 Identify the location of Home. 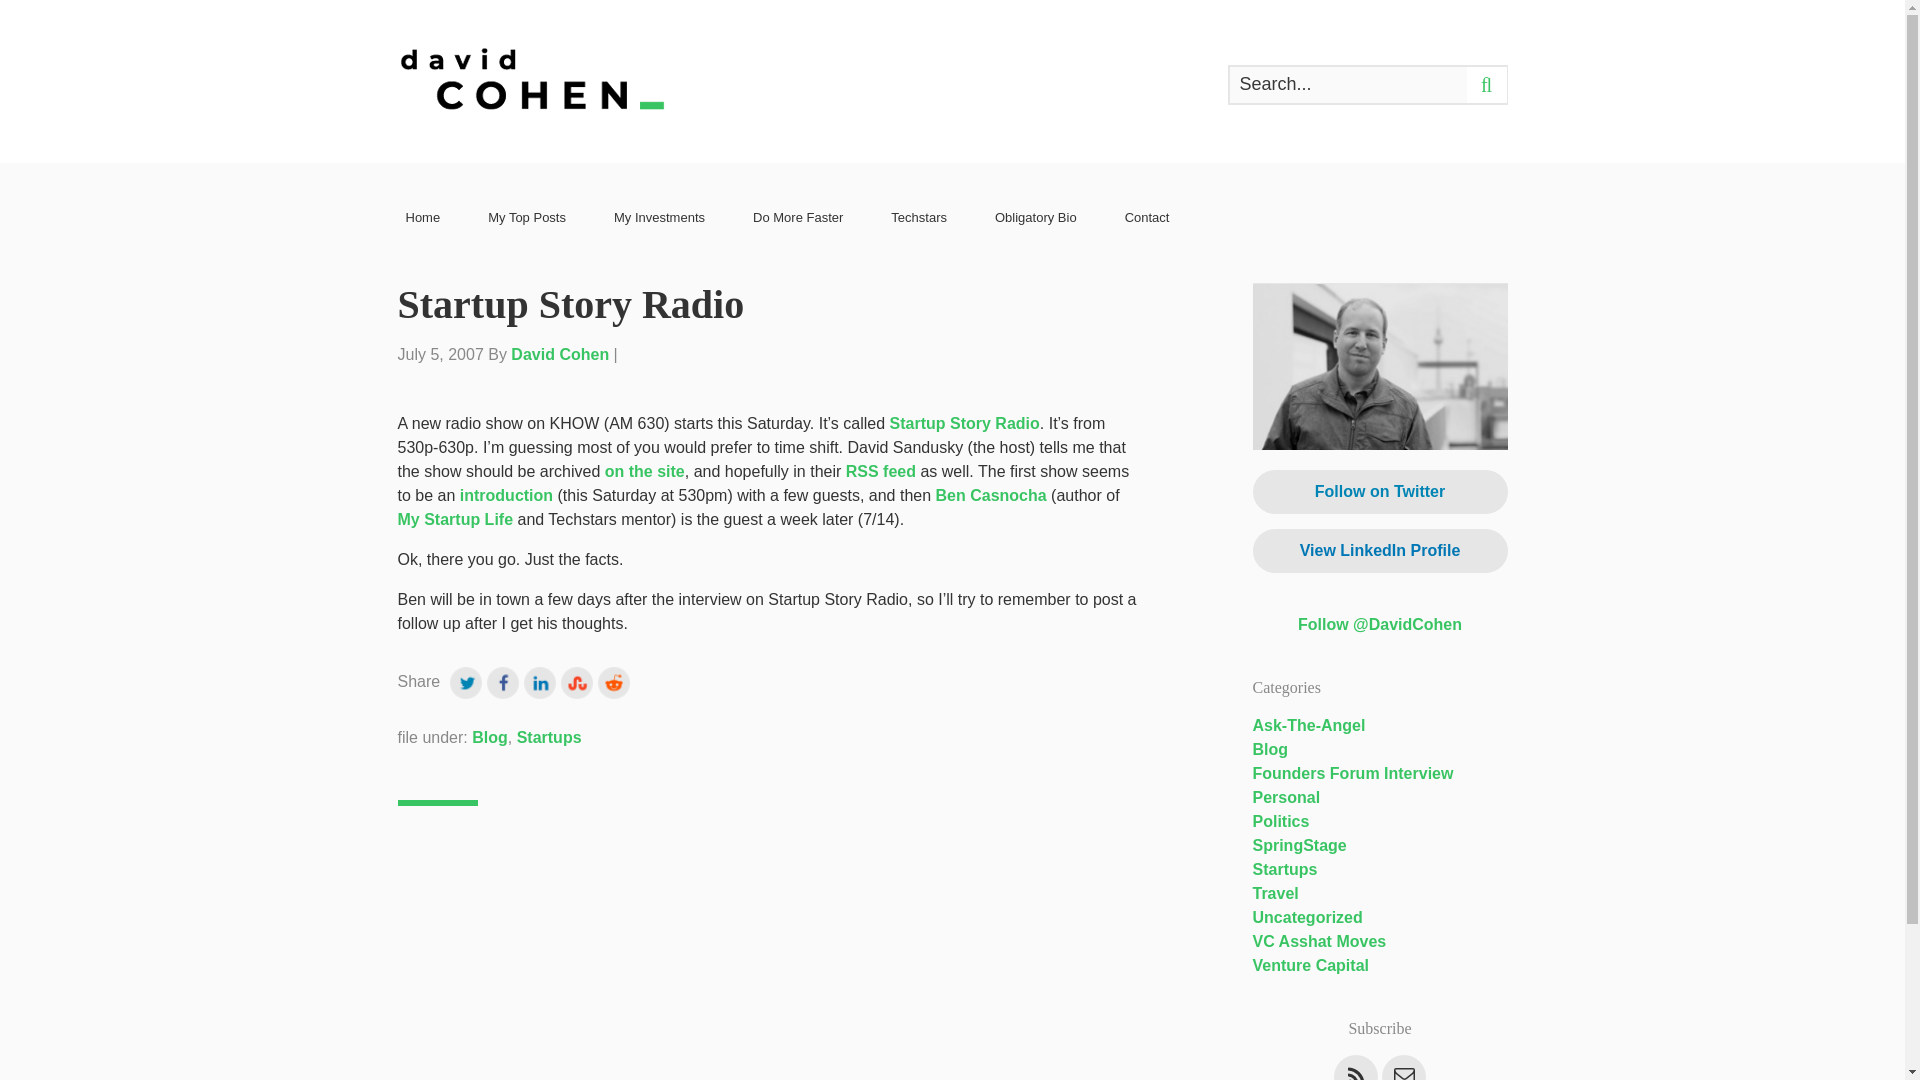
(423, 218).